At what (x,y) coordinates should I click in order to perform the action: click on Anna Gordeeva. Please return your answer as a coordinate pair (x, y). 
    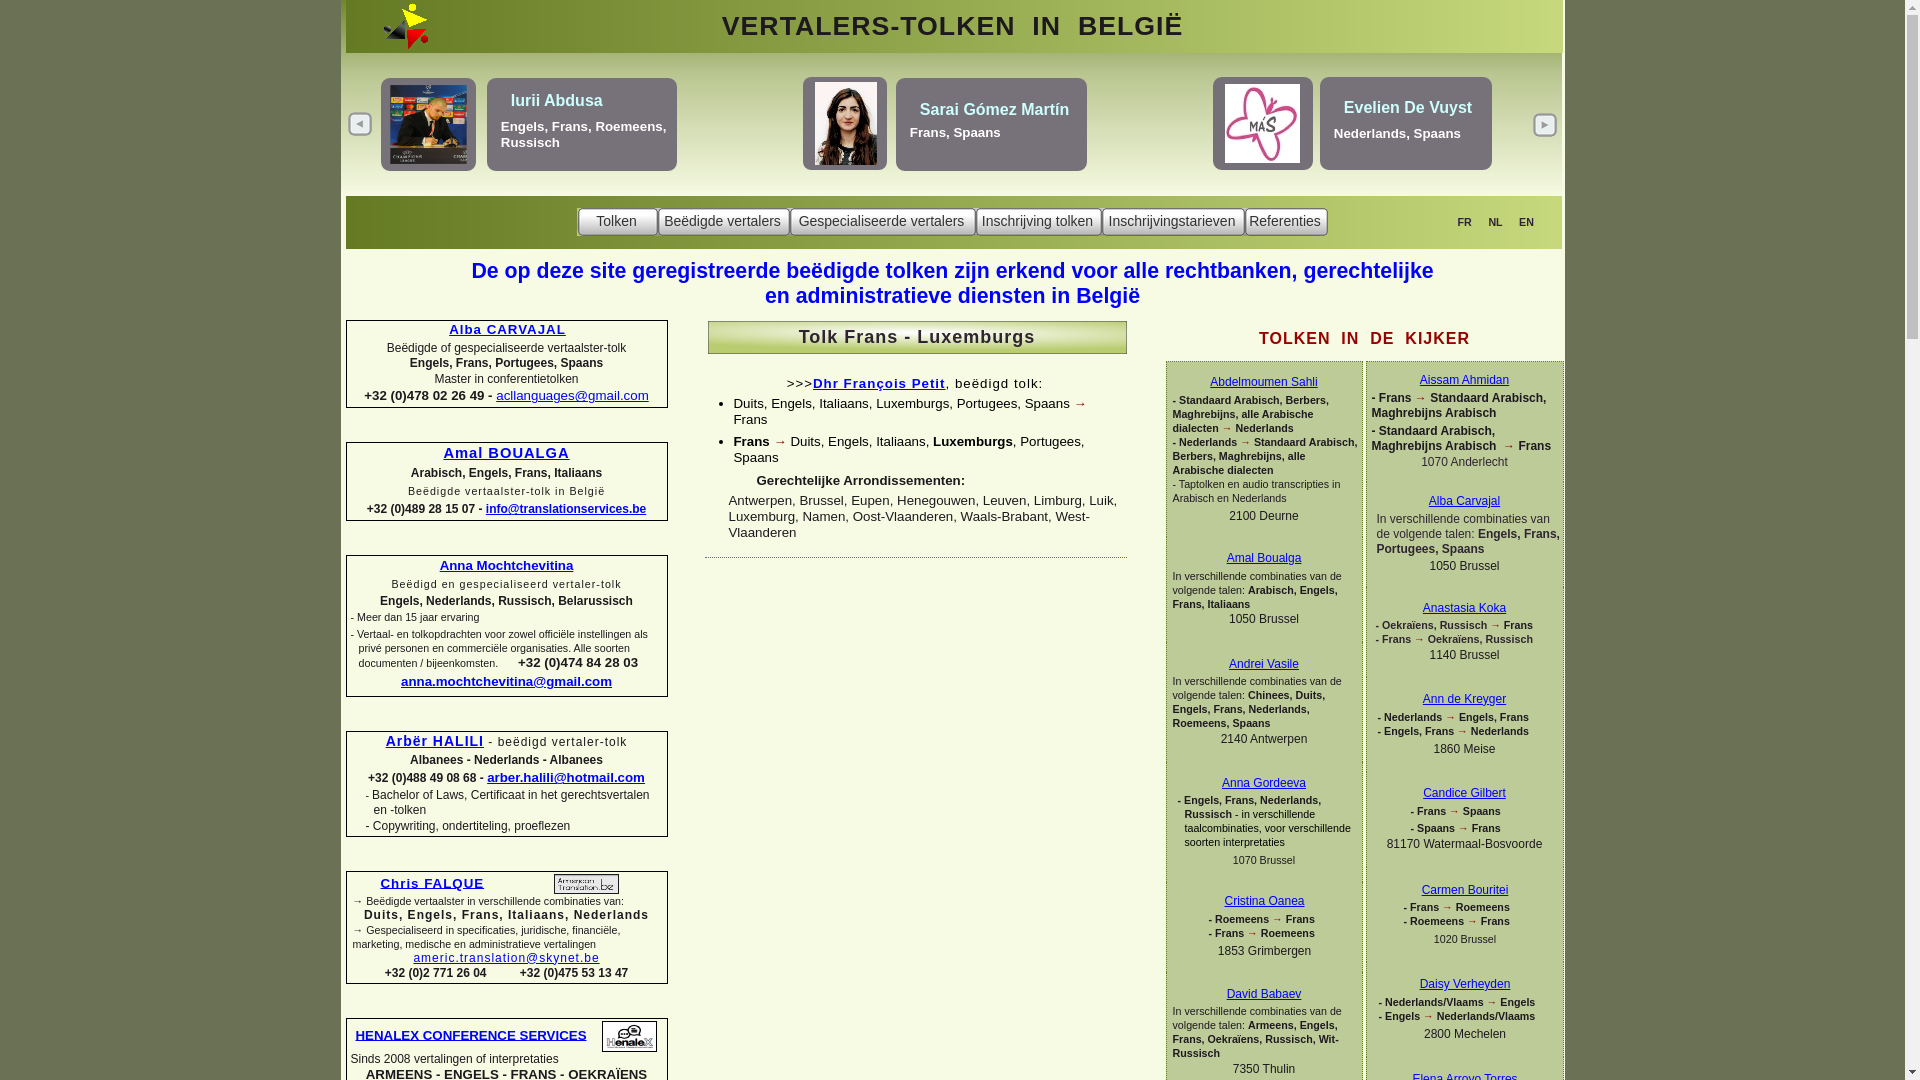
    Looking at the image, I should click on (1264, 783).